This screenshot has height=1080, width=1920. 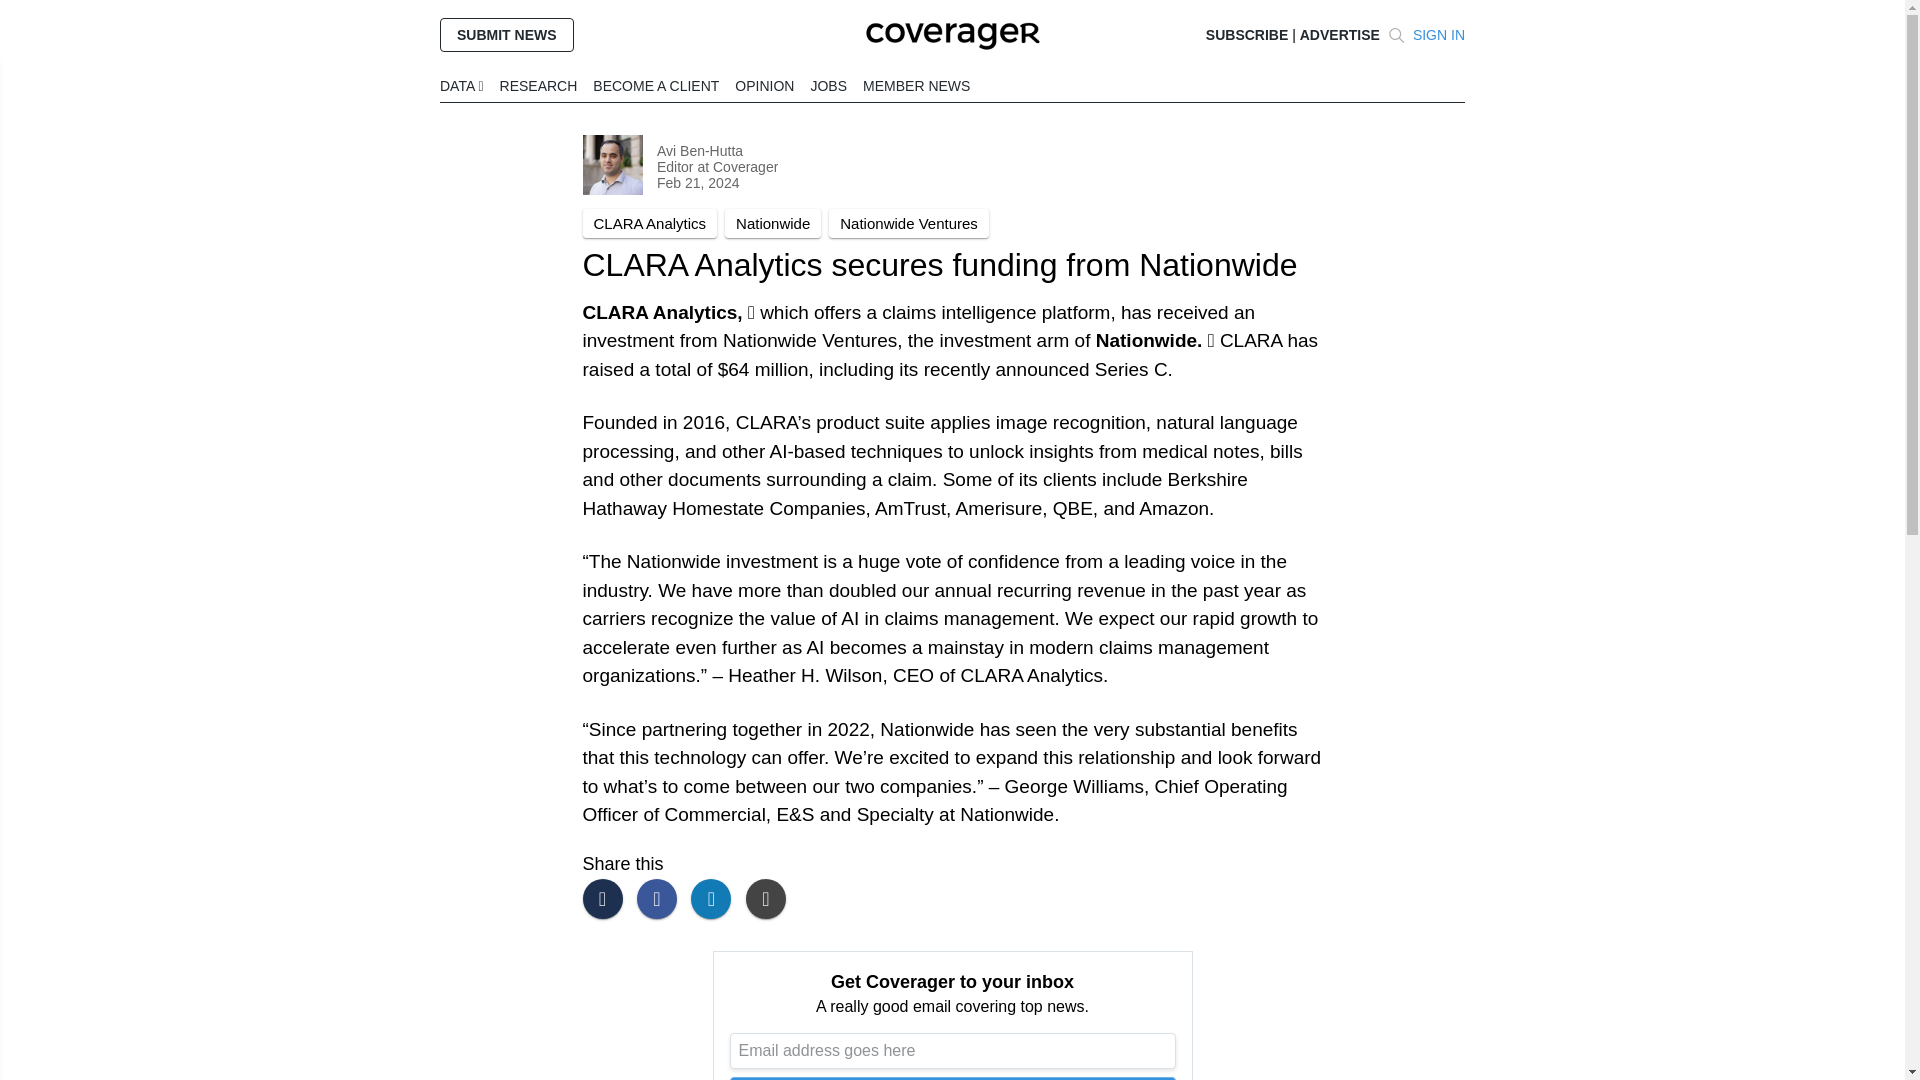 I want to click on SUBSCRIBE, so click(x=1246, y=35).